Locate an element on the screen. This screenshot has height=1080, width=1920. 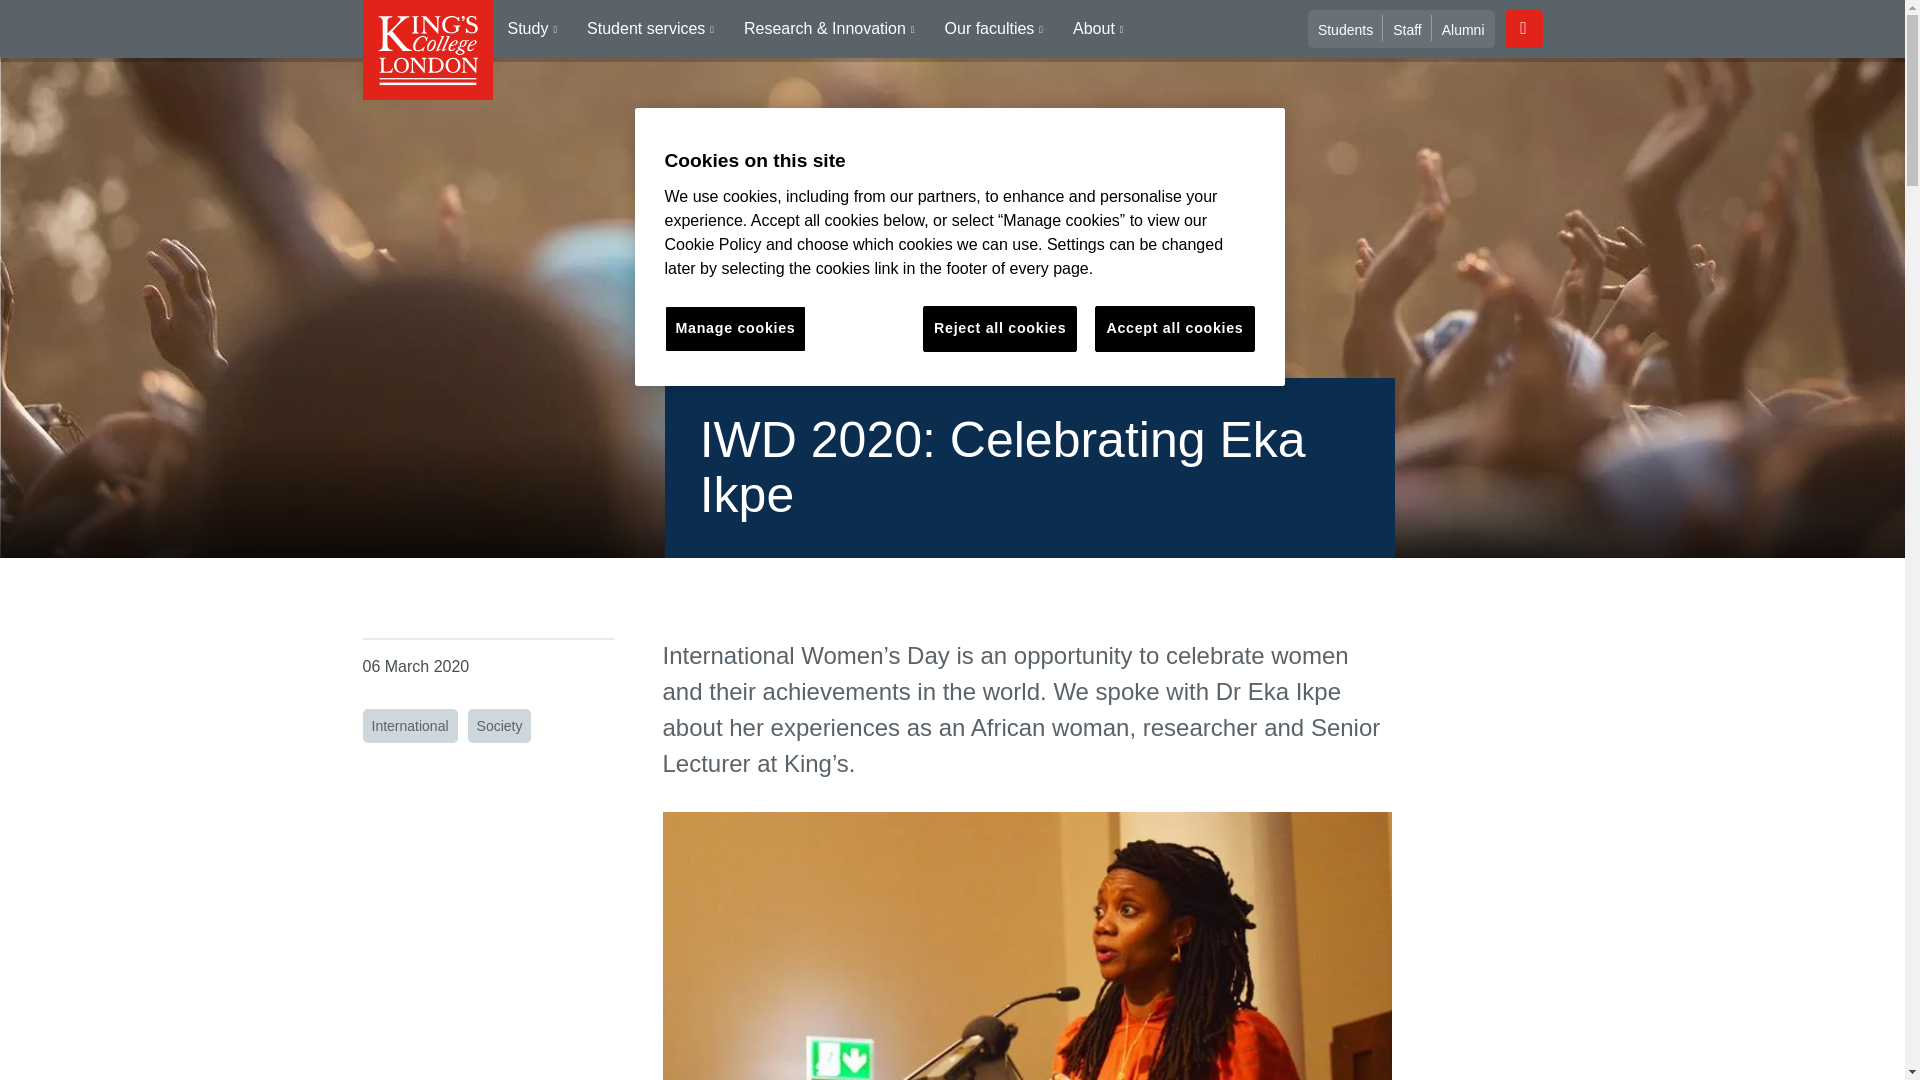
King's College London - Back to homepage is located at coordinates (426, 50).